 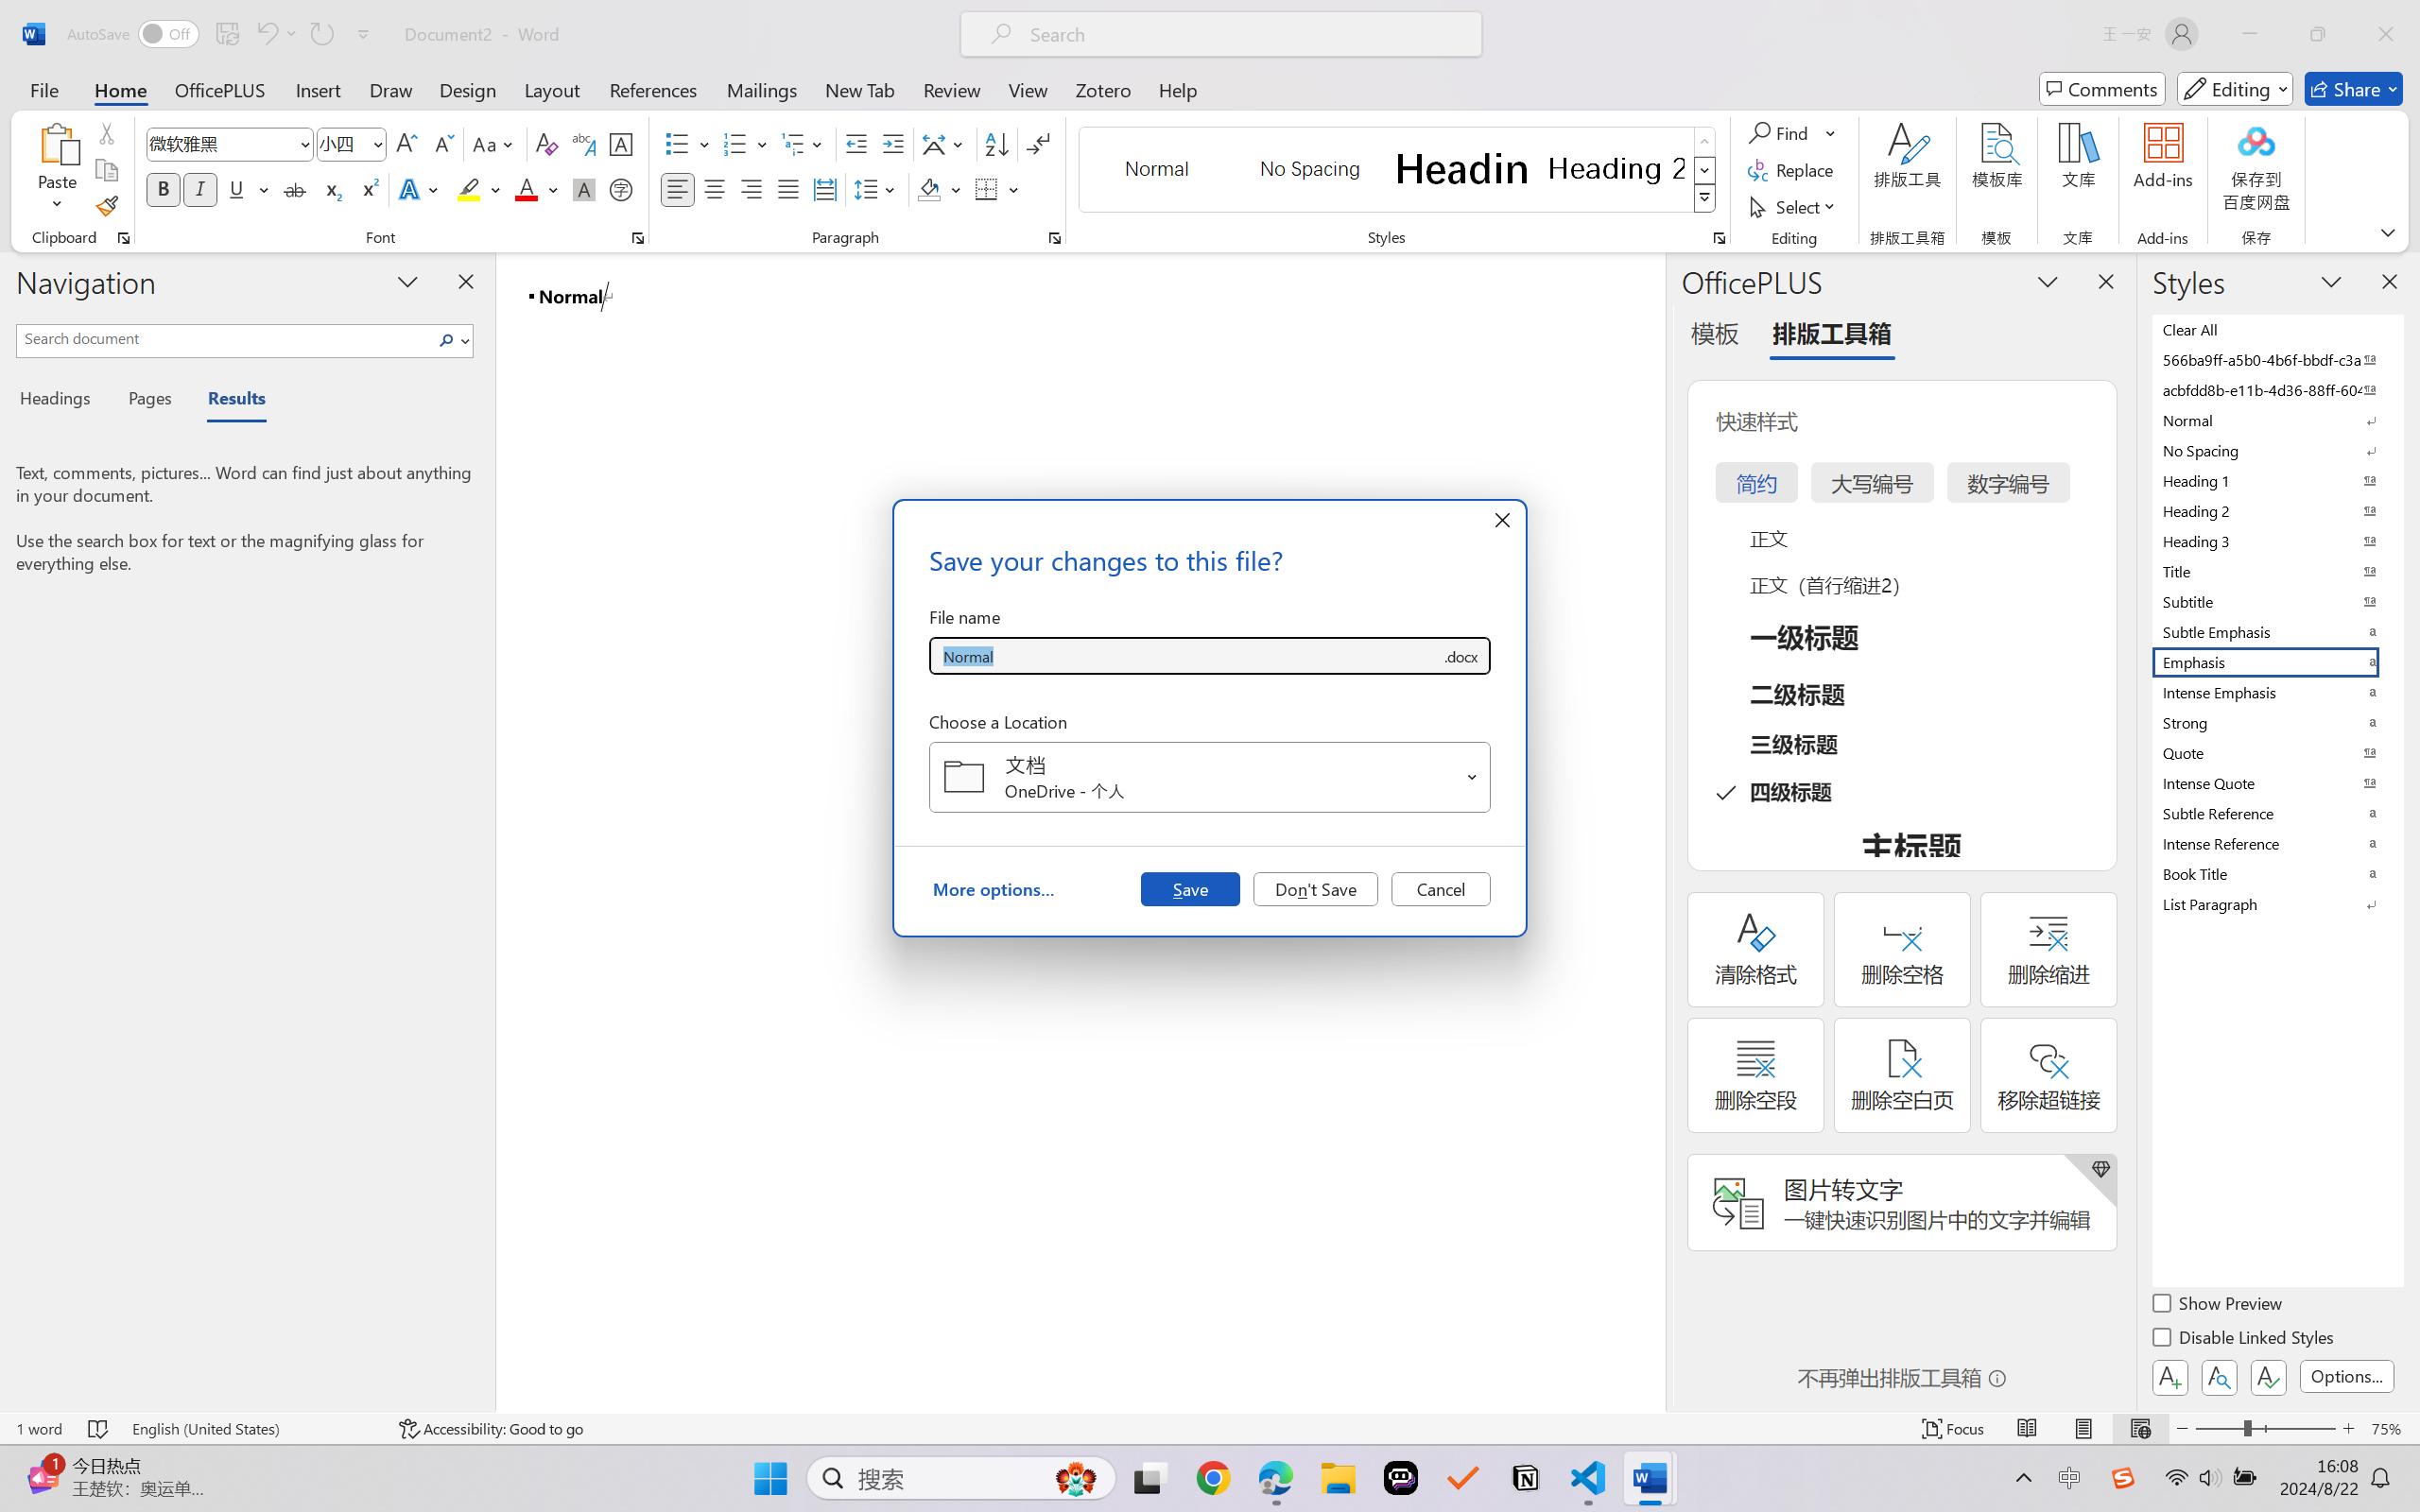 What do you see at coordinates (2276, 571) in the screenshot?
I see `Title` at bounding box center [2276, 571].